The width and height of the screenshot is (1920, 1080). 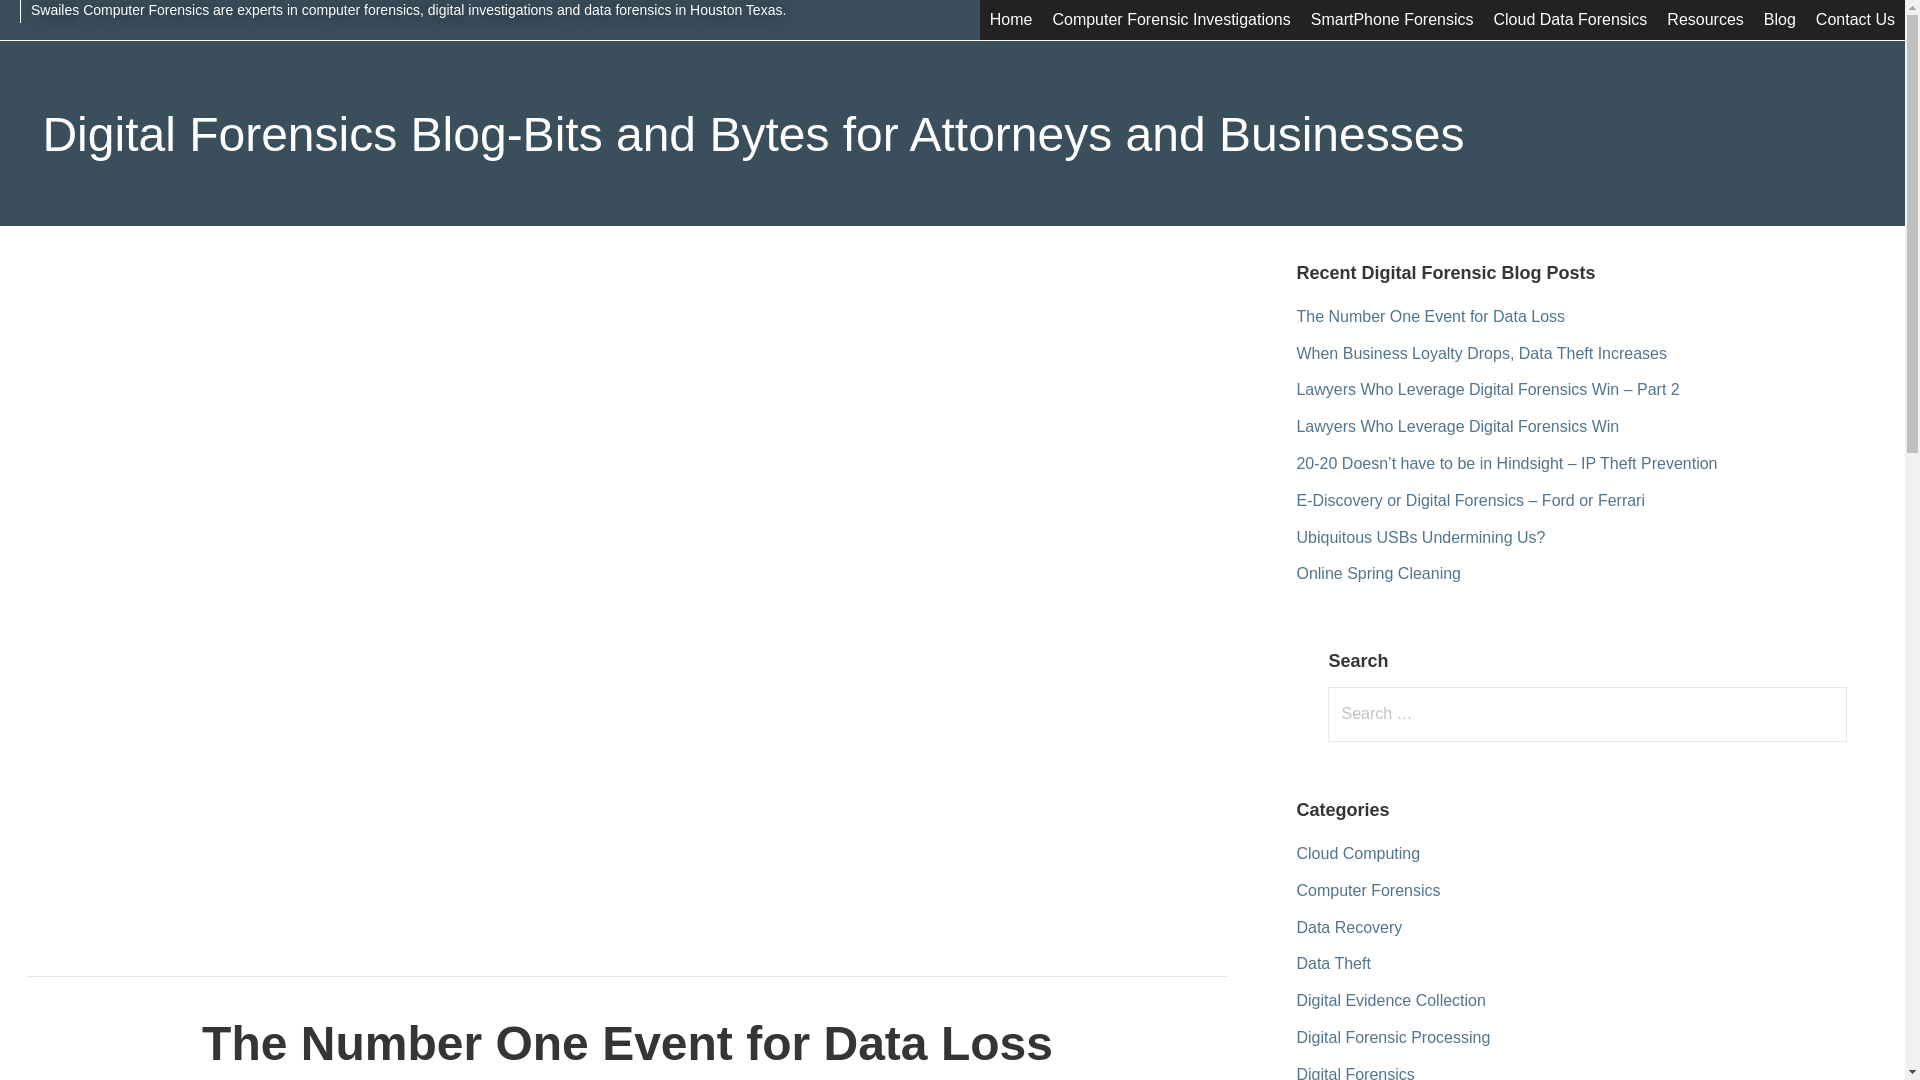 What do you see at coordinates (1780, 20) in the screenshot?
I see `Blog` at bounding box center [1780, 20].